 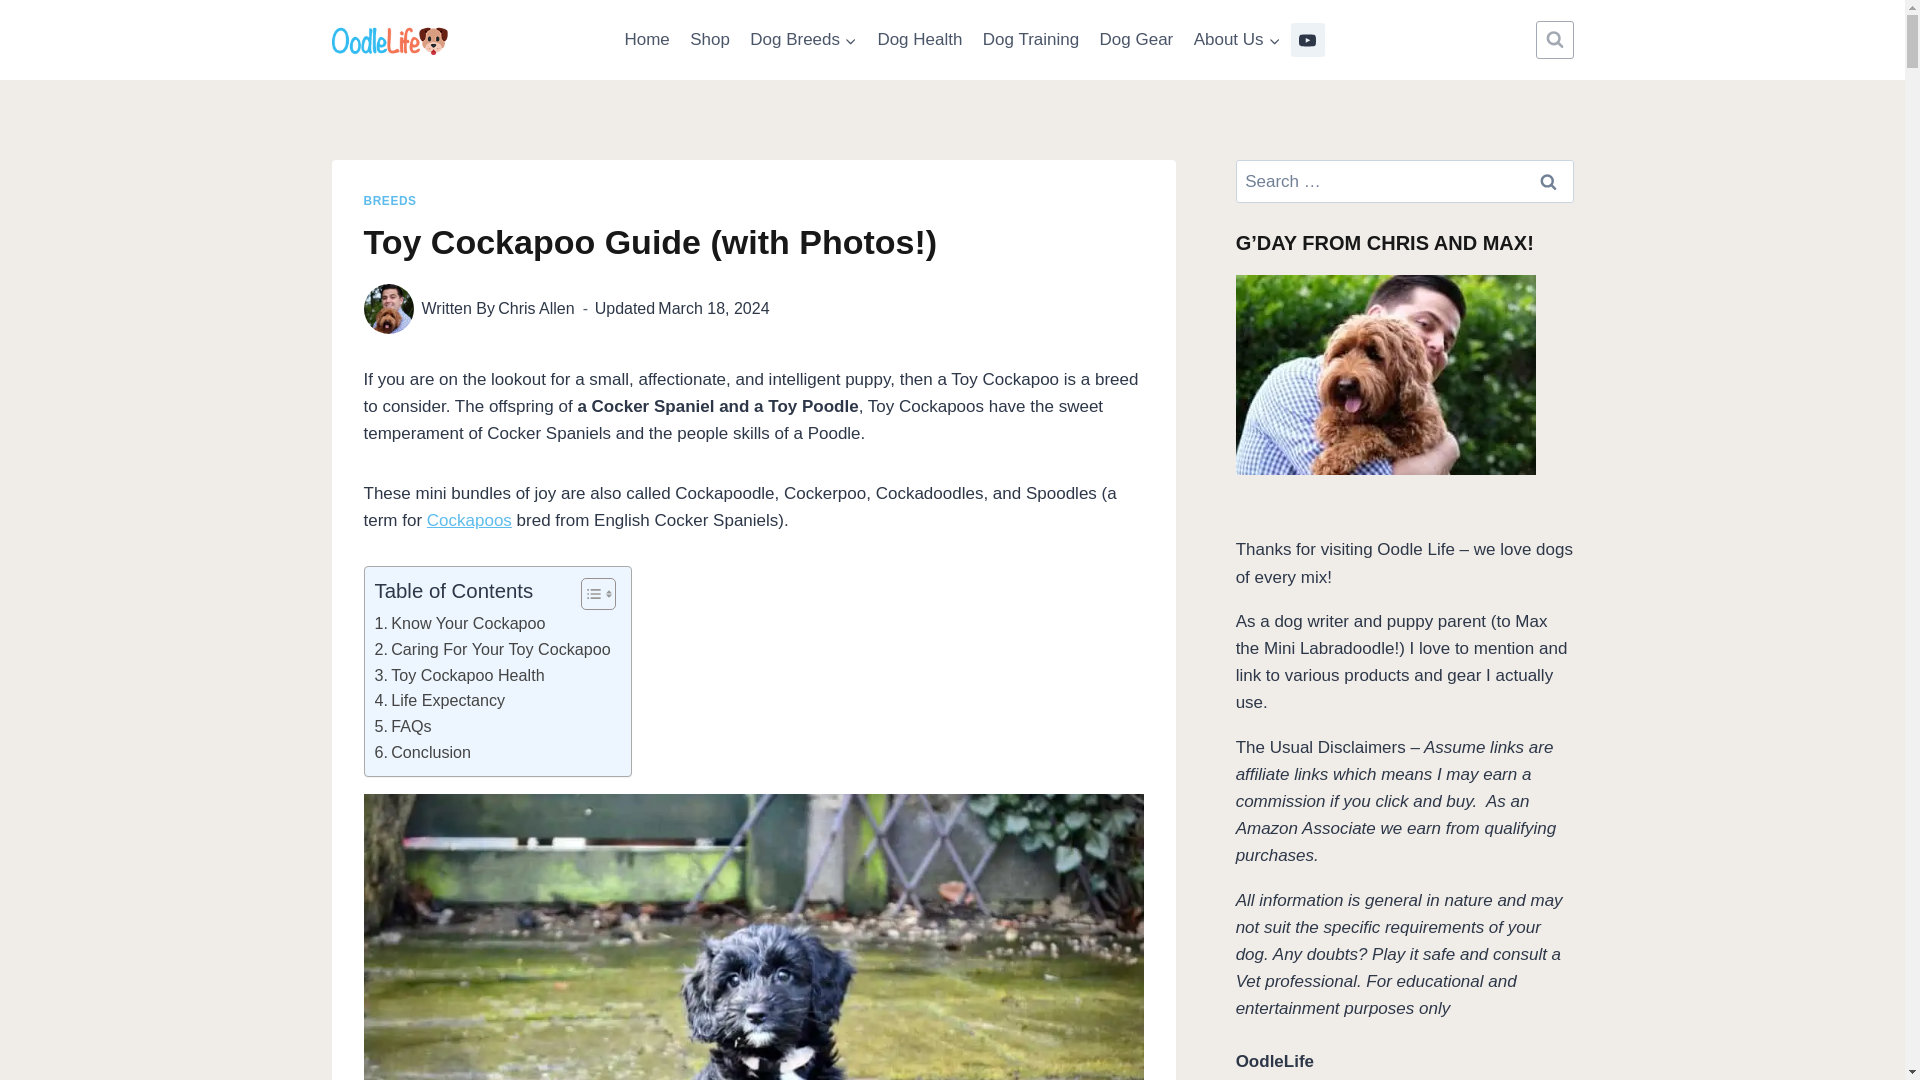 I want to click on Toy Cockapoo Health, so click(x=458, y=676).